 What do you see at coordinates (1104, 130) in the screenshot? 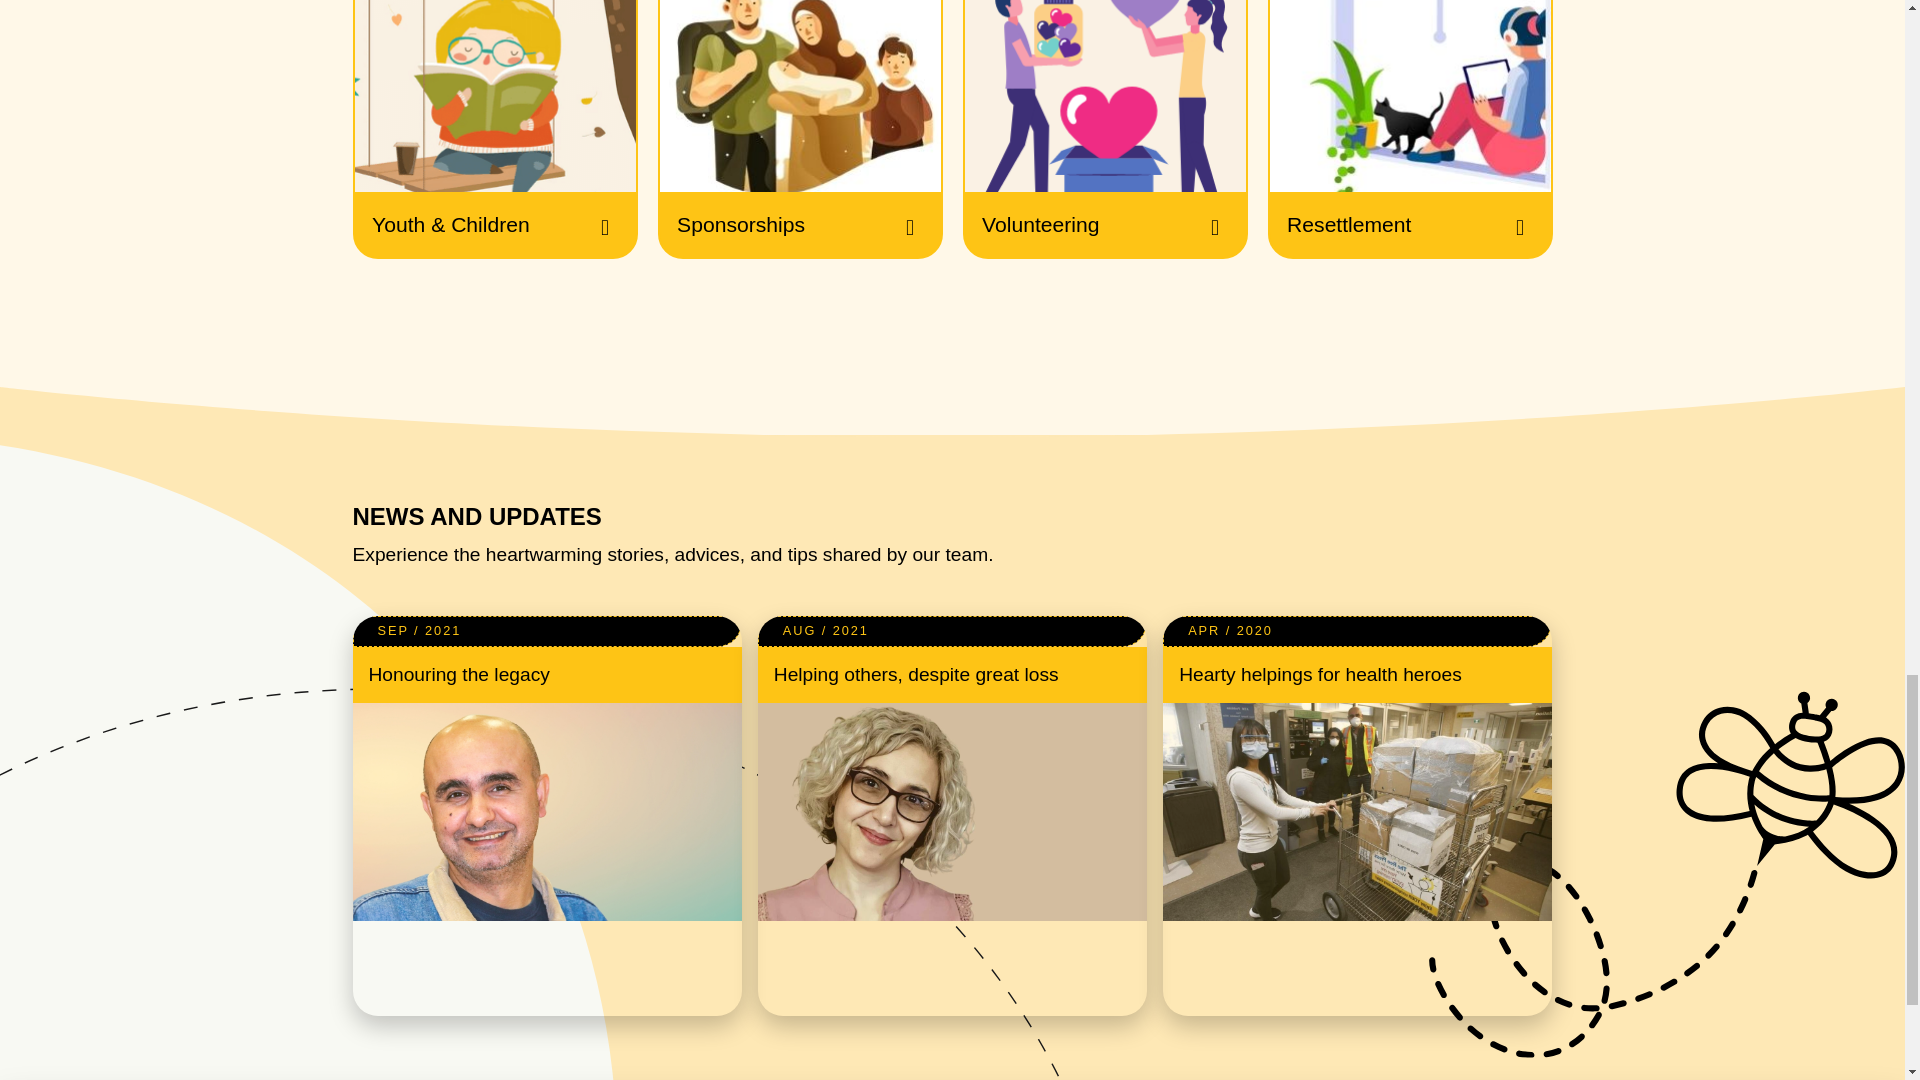
I see `Volunteering` at bounding box center [1104, 130].